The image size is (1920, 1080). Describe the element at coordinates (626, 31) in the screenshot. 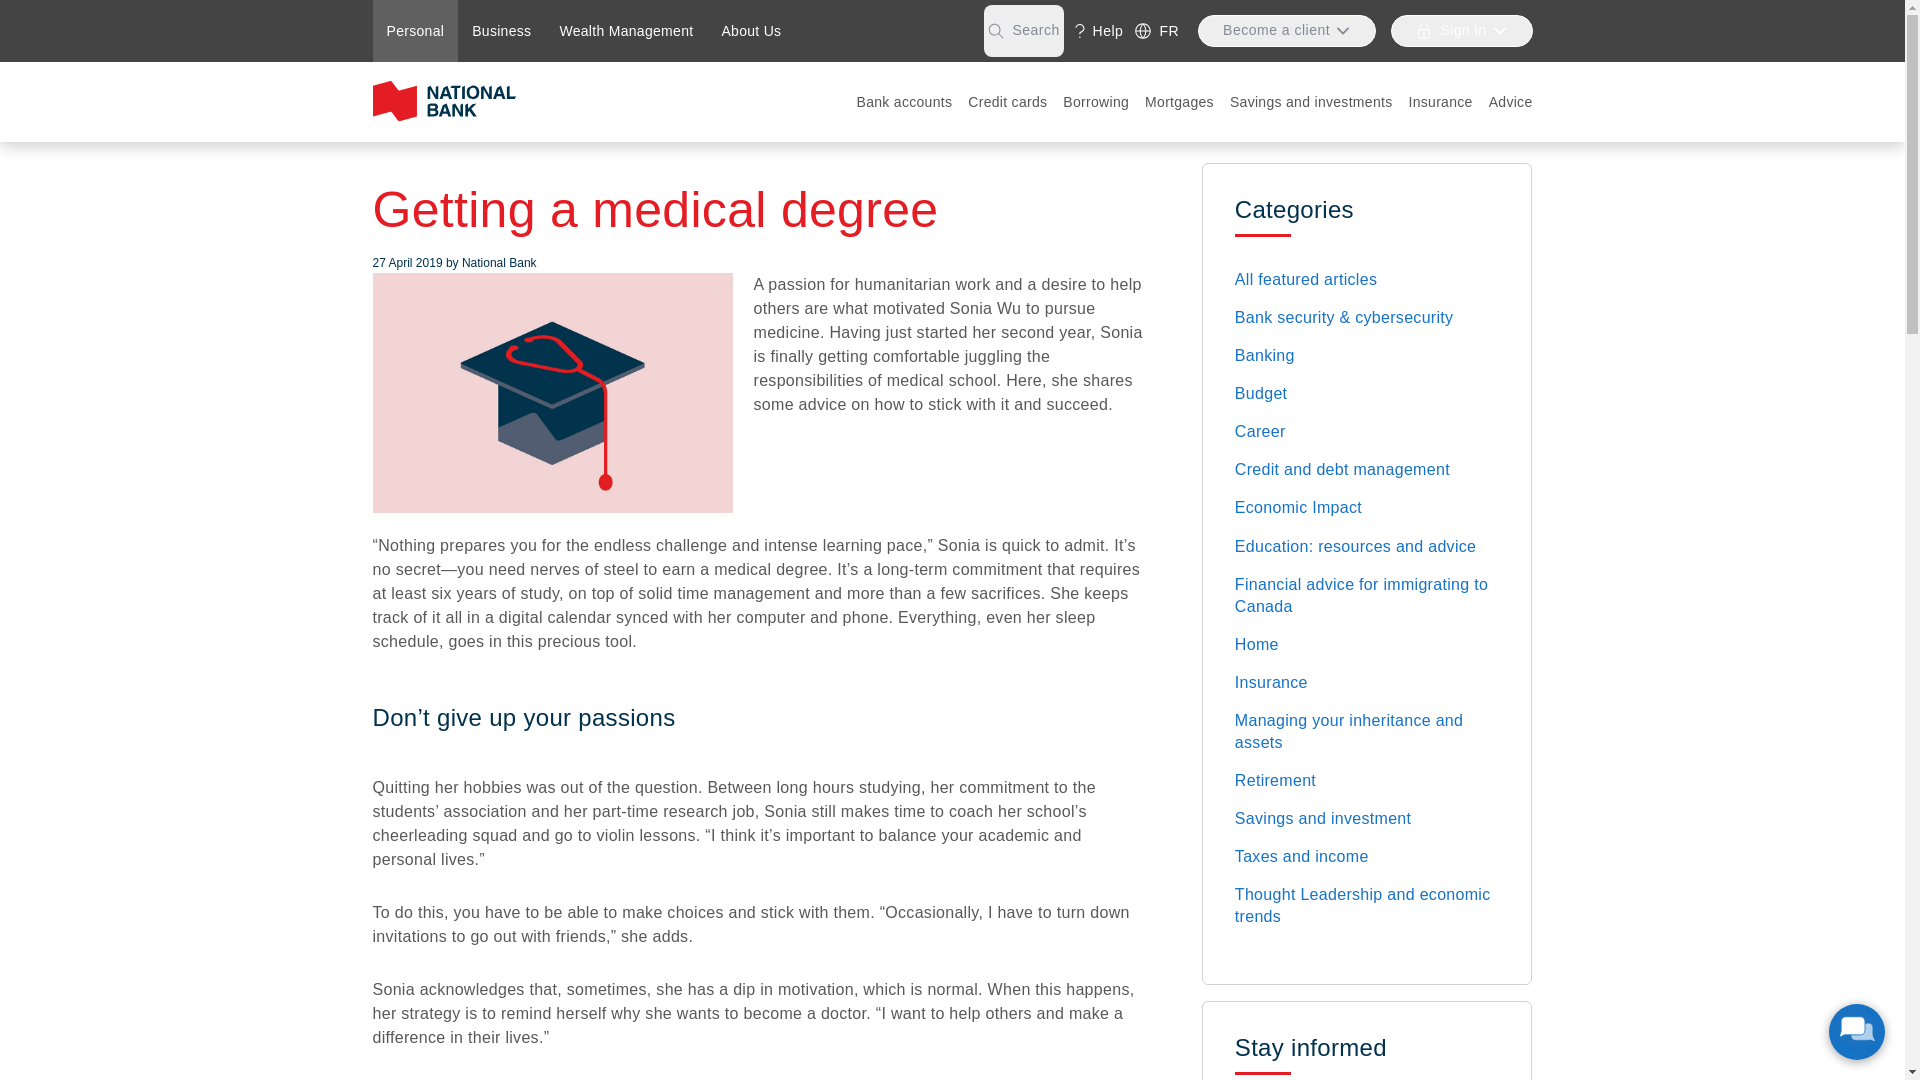

I see `Wealth Management` at that location.